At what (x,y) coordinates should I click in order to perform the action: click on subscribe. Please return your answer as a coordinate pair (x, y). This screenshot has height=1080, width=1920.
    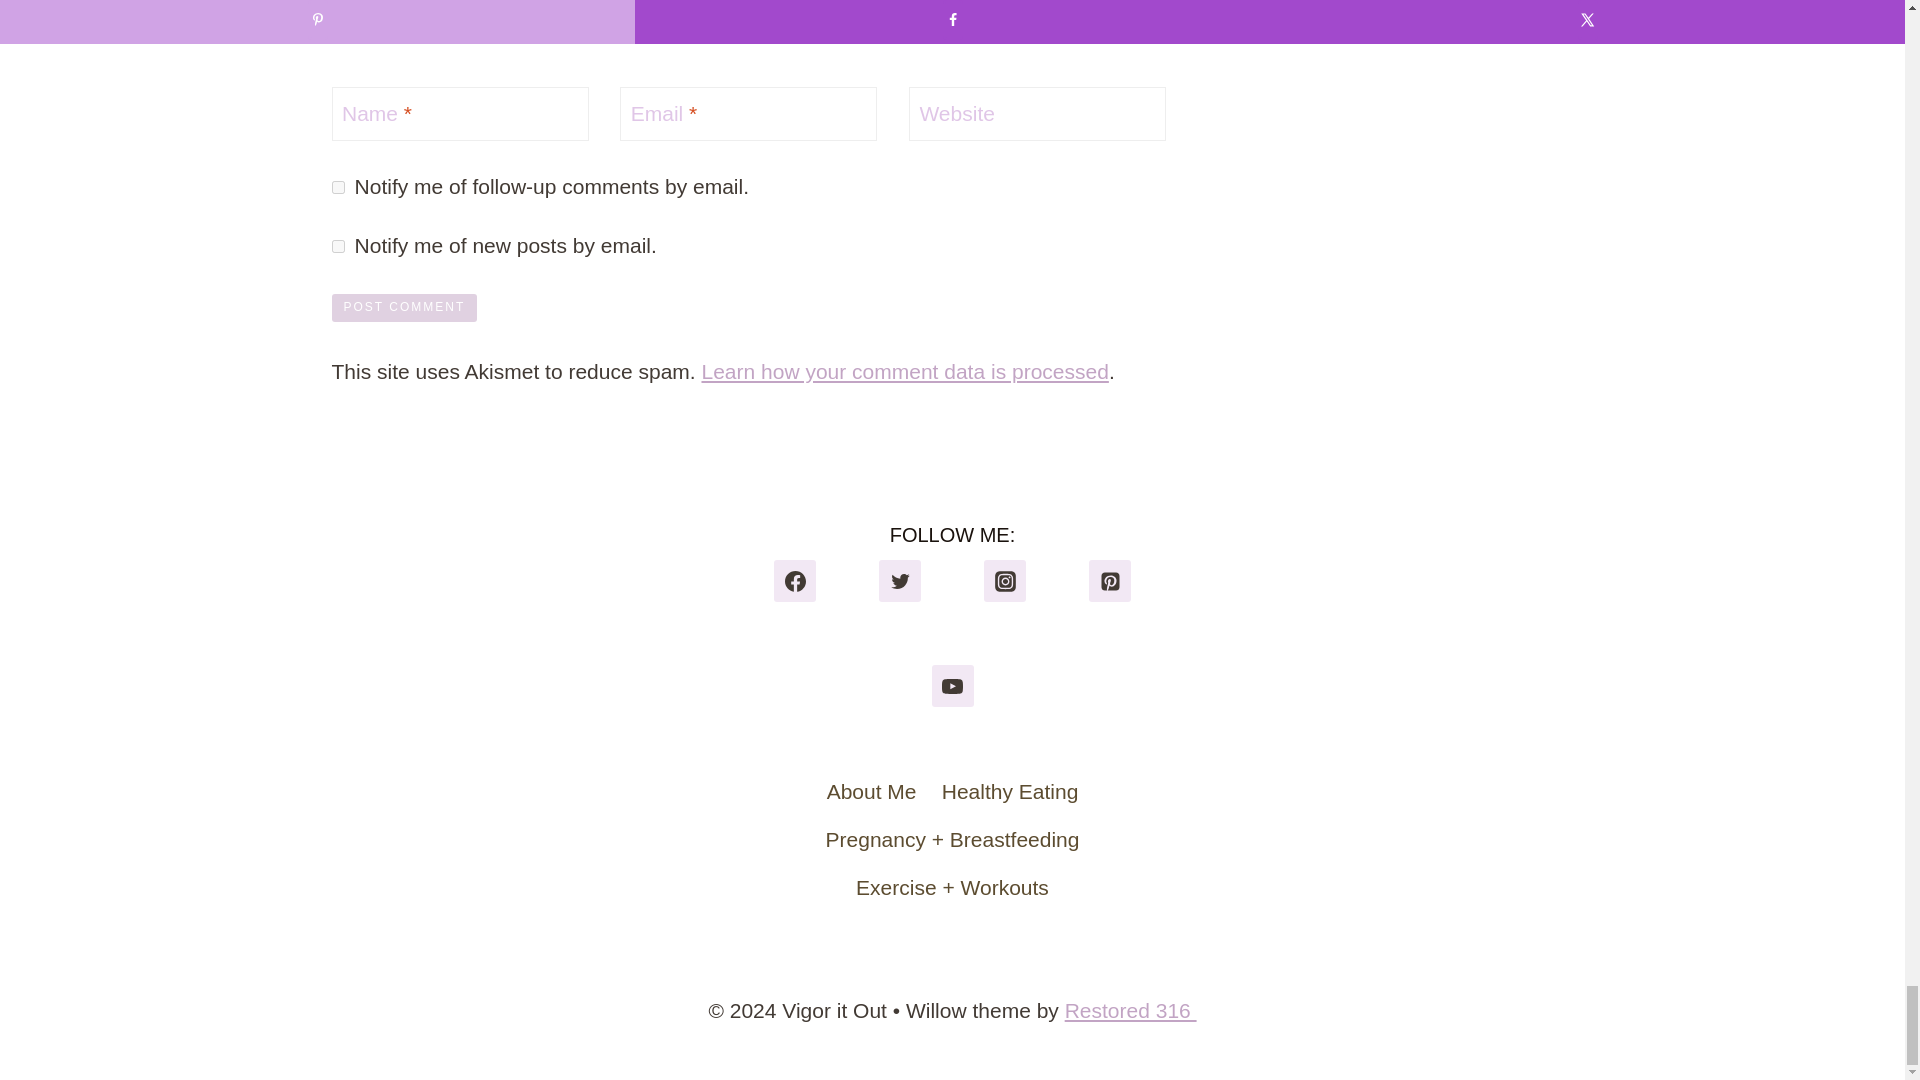
    Looking at the image, I should click on (338, 246).